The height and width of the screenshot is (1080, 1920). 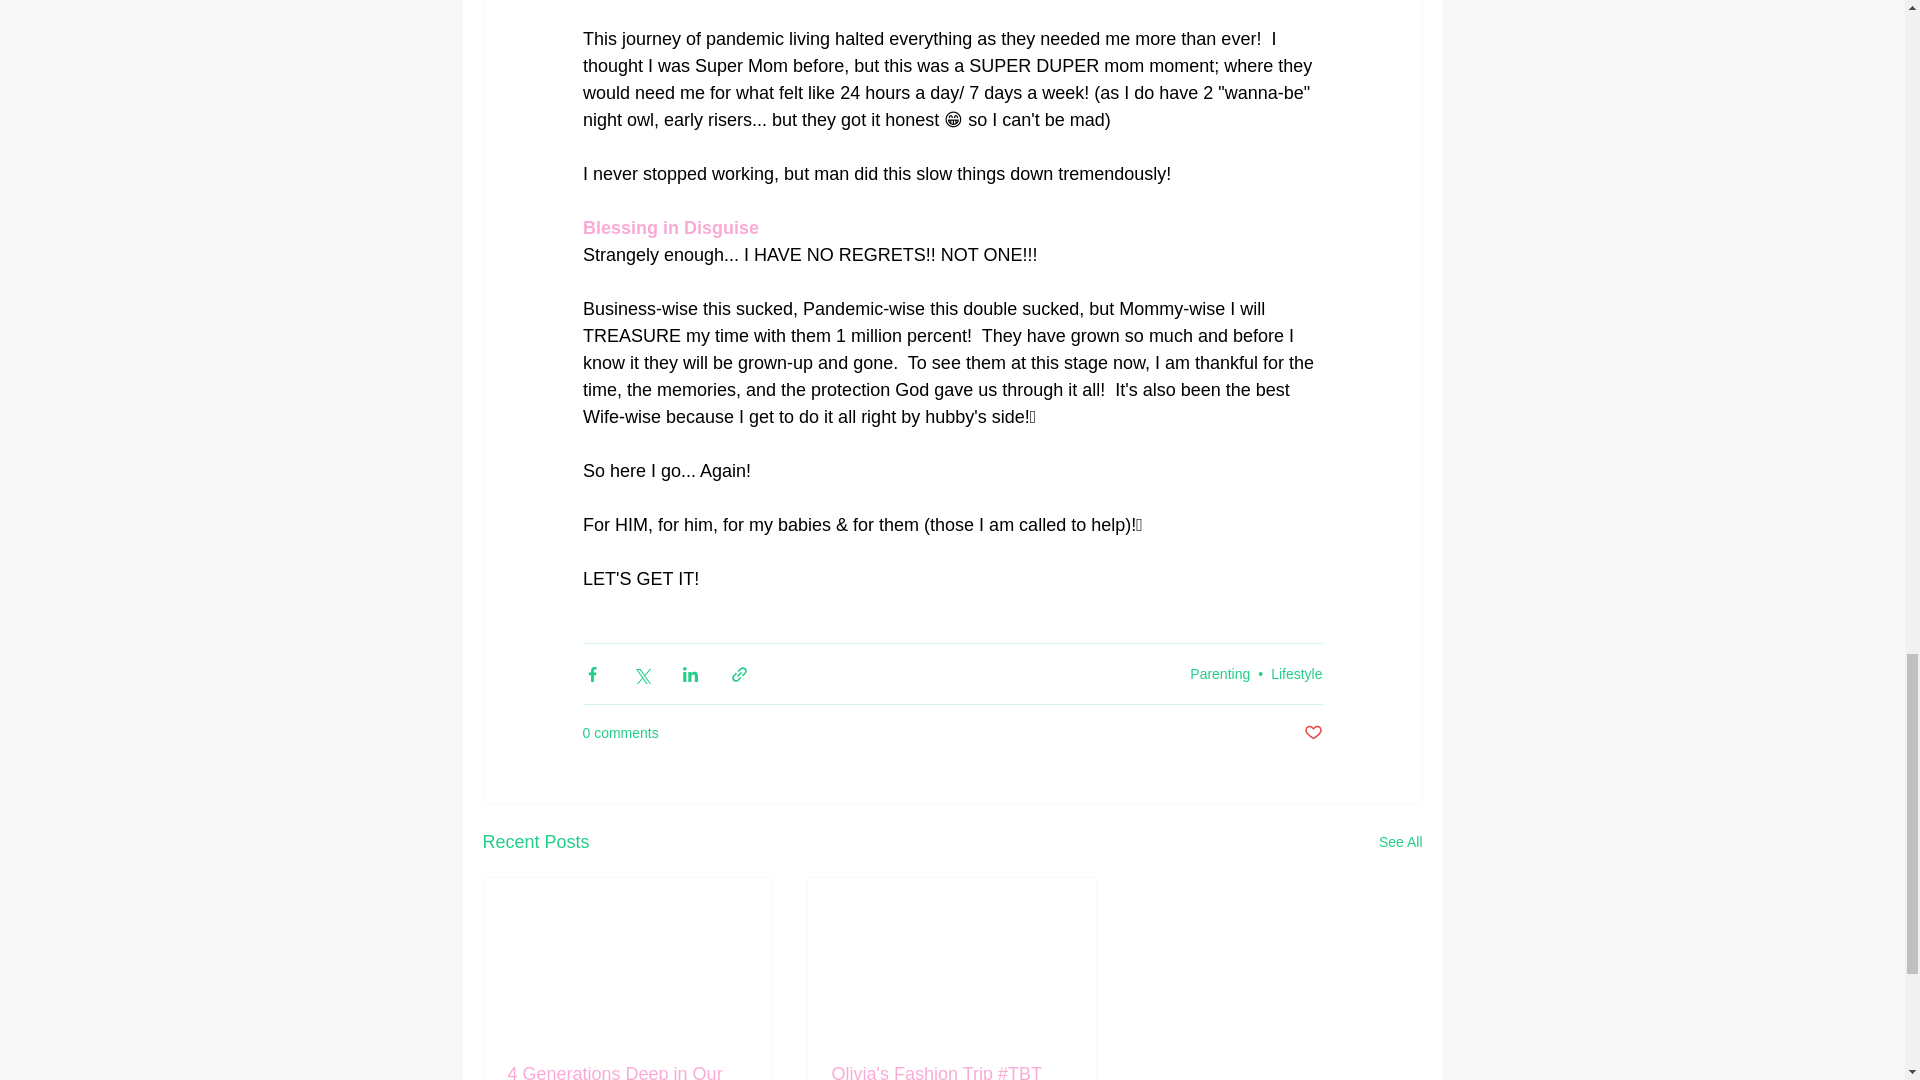 I want to click on Post not marked as liked, so click(x=1312, y=733).